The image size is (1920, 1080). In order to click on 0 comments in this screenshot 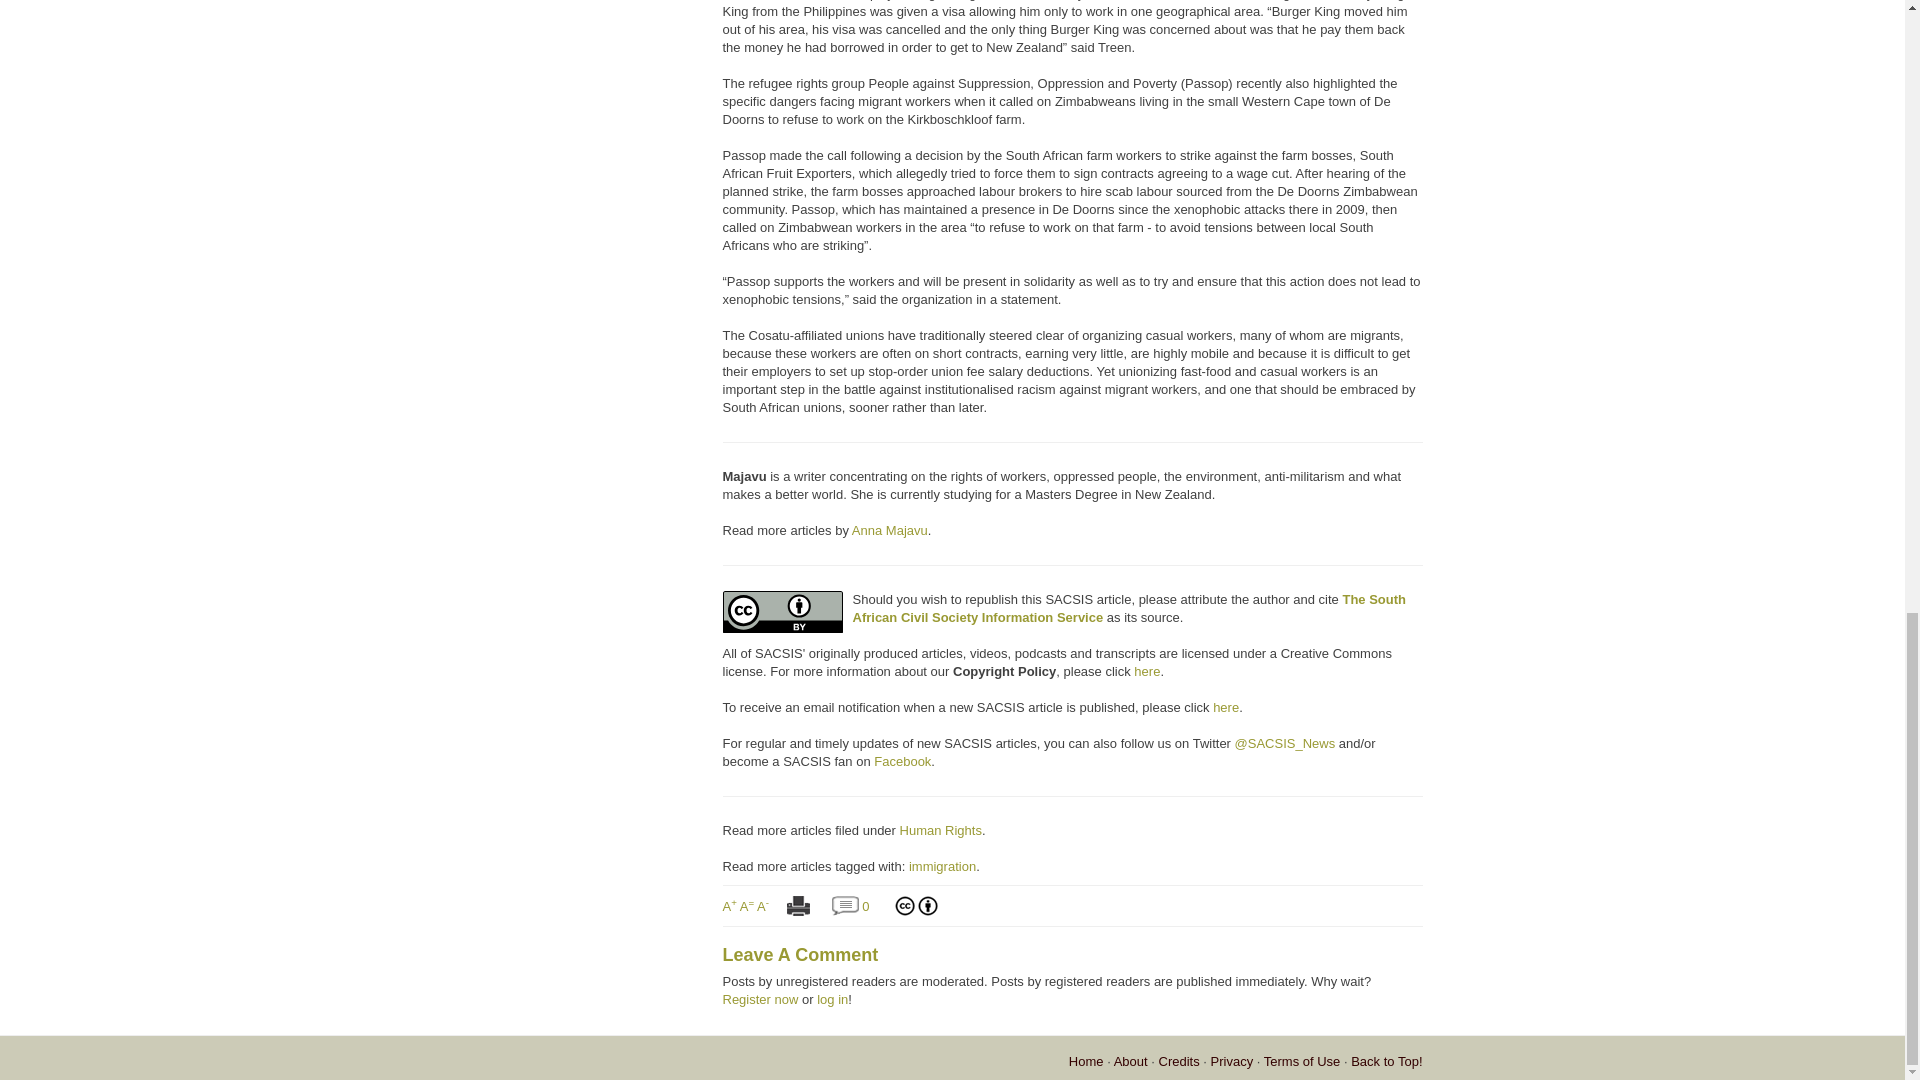, I will do `click(844, 905)`.